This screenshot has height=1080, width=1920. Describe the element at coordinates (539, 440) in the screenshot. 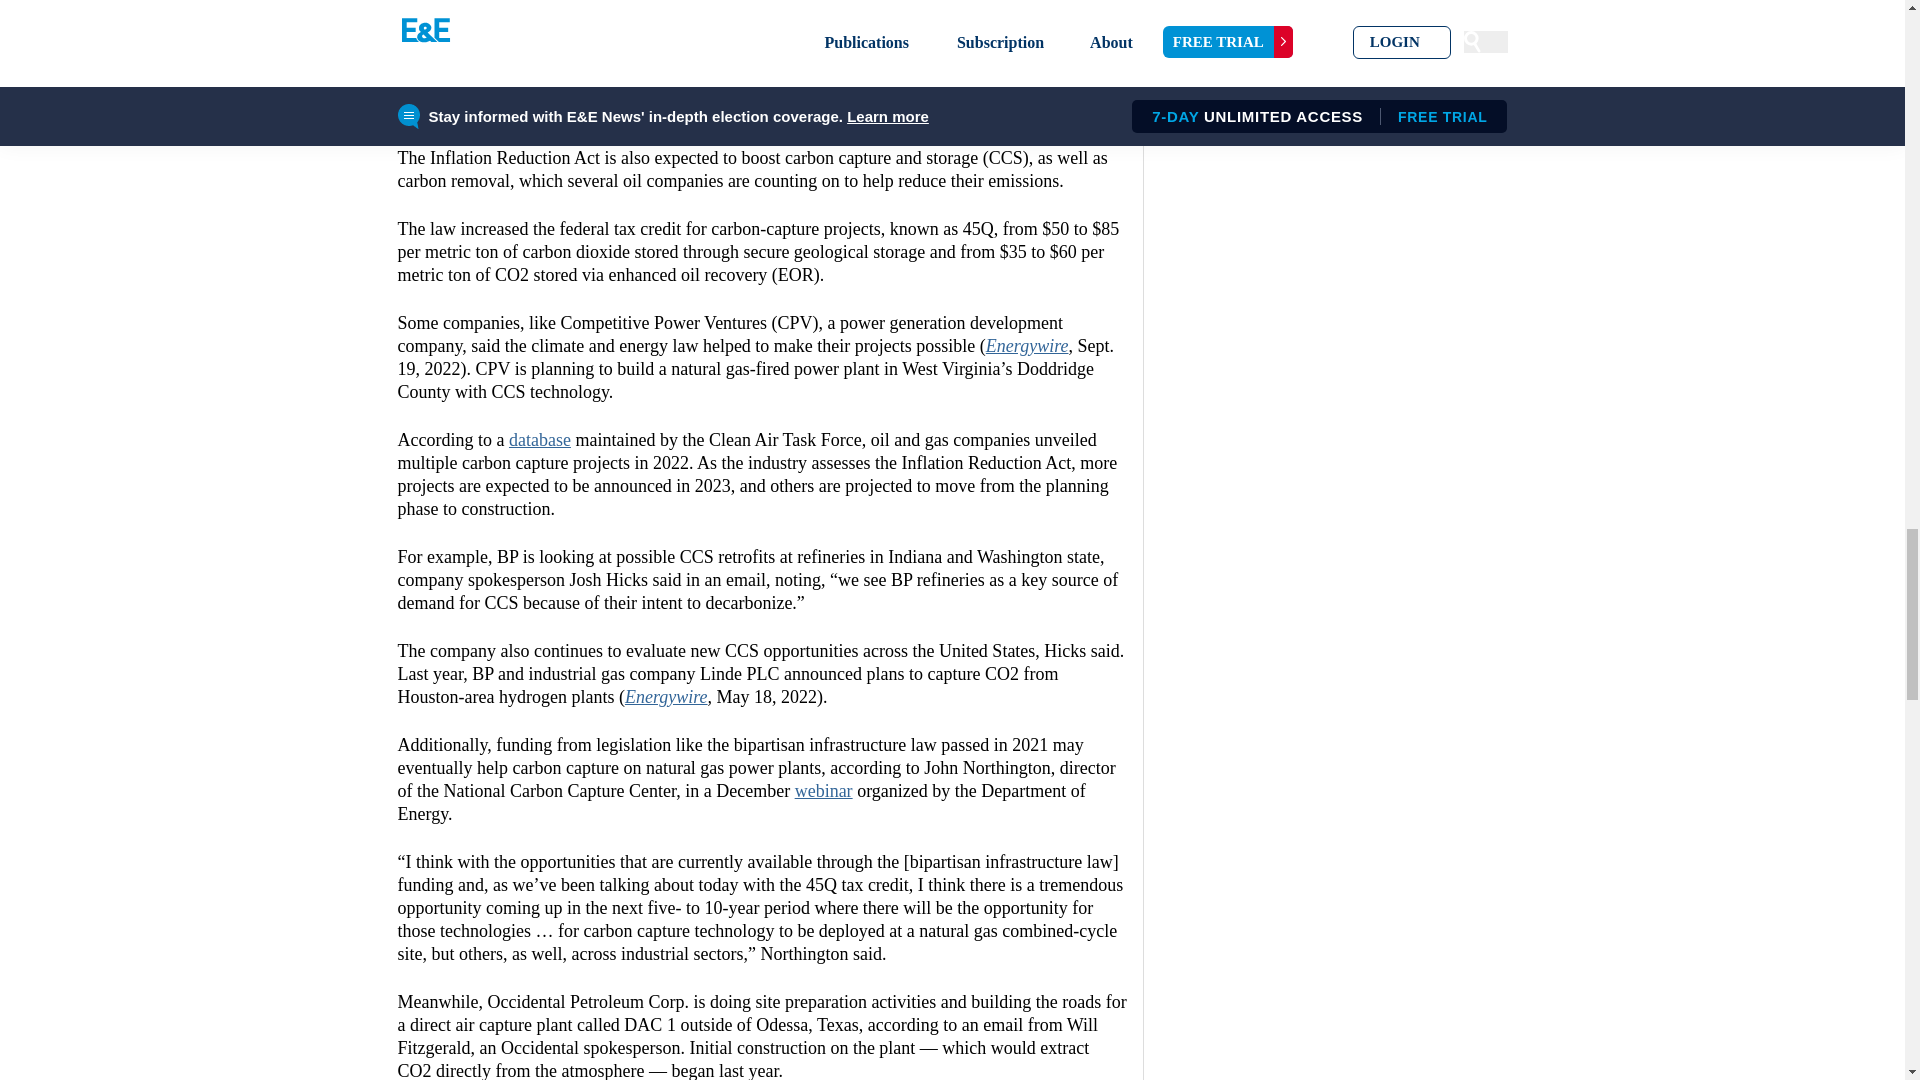

I see `database` at that location.